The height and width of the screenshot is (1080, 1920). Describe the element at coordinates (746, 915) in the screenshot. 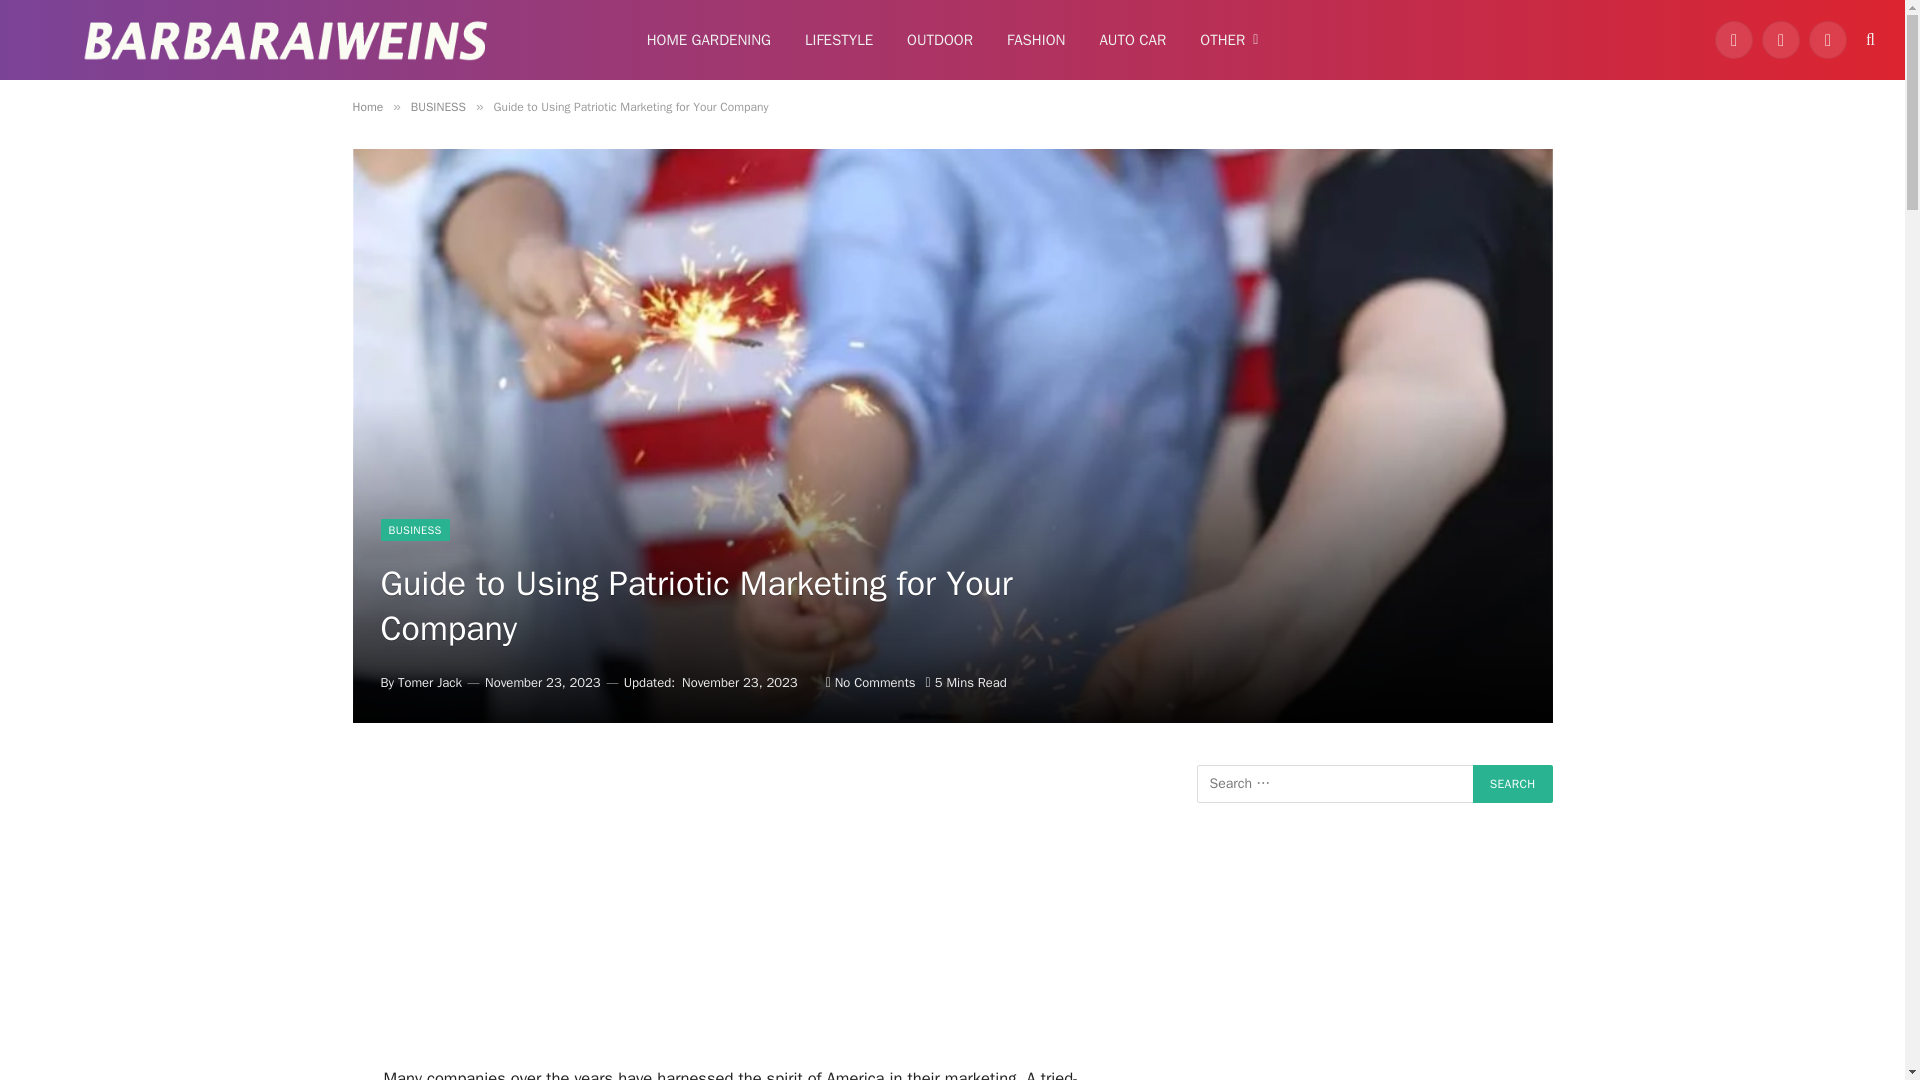

I see `Advertisement` at that location.